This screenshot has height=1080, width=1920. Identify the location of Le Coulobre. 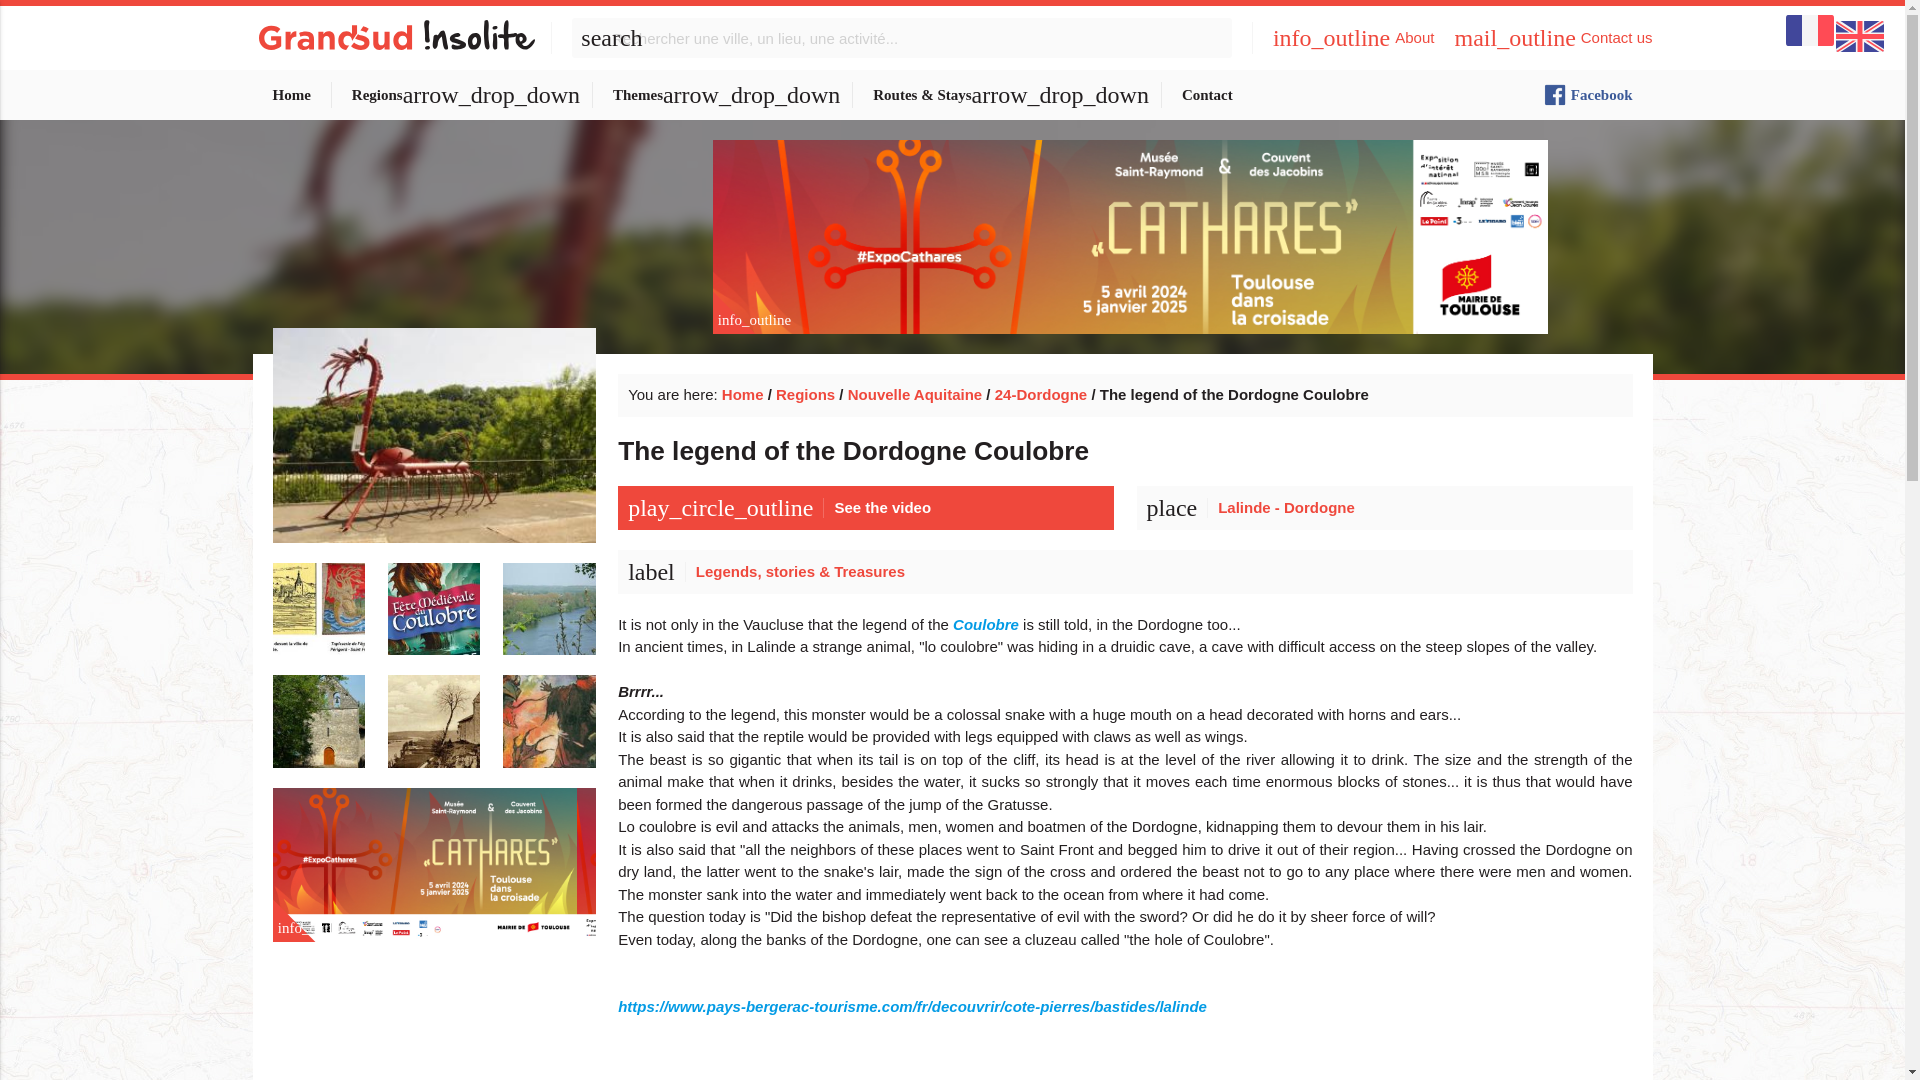
(434, 458).